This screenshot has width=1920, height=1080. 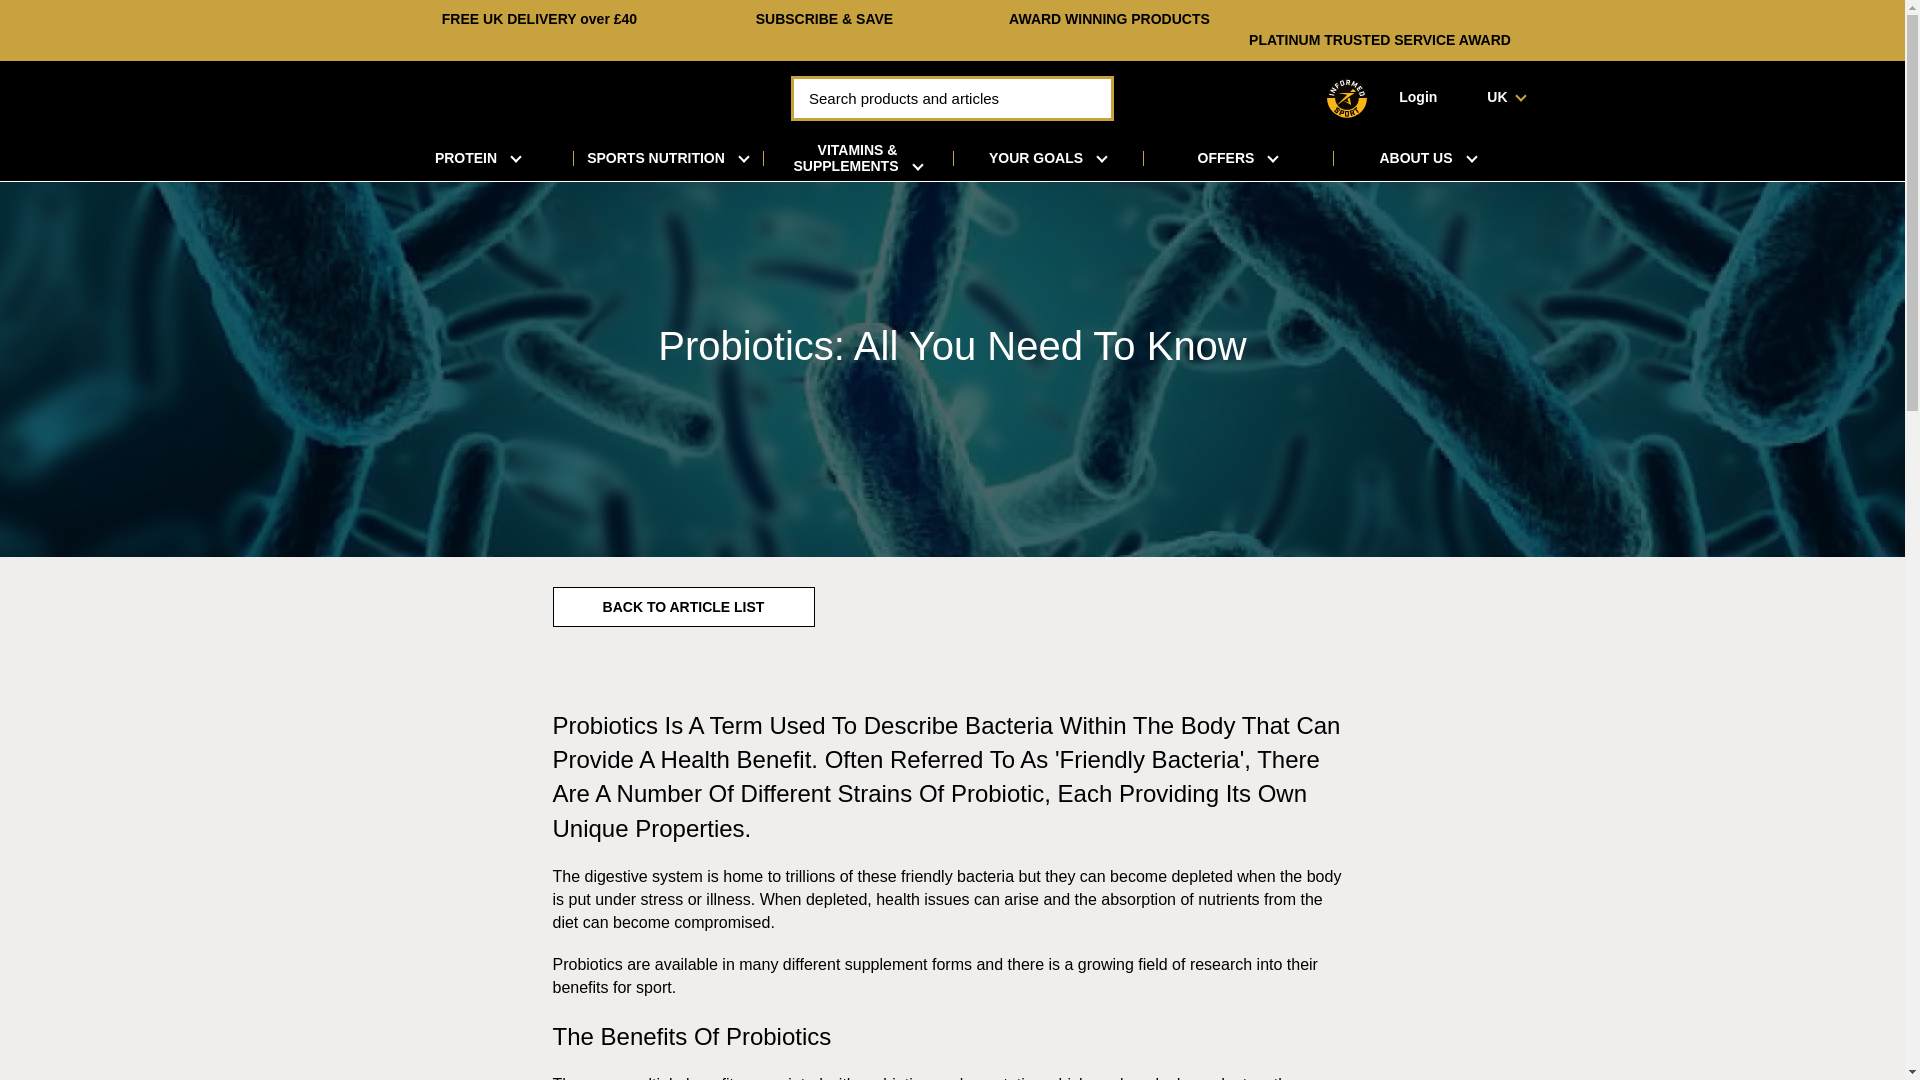 I want to click on Search products and articles, so click(x=952, y=98).